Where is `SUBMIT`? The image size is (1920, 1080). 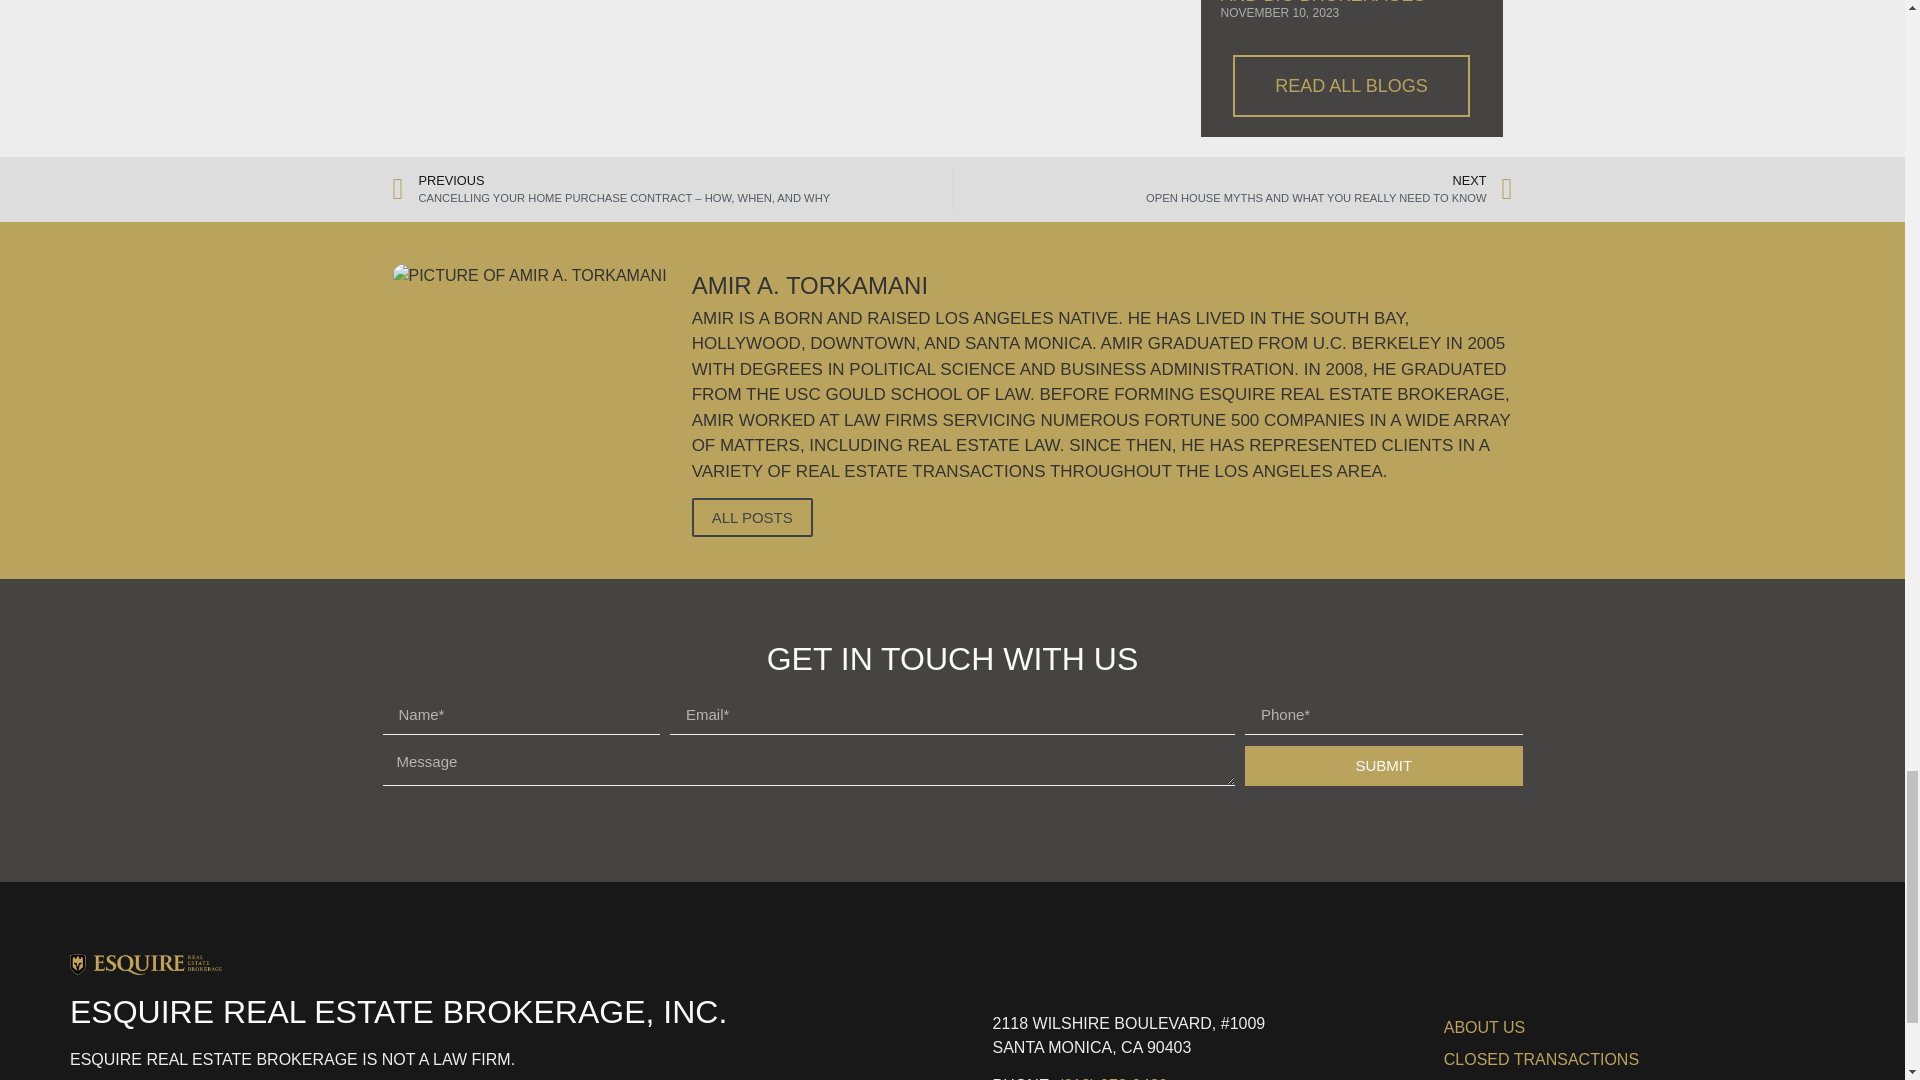
SUBMIT is located at coordinates (1232, 189).